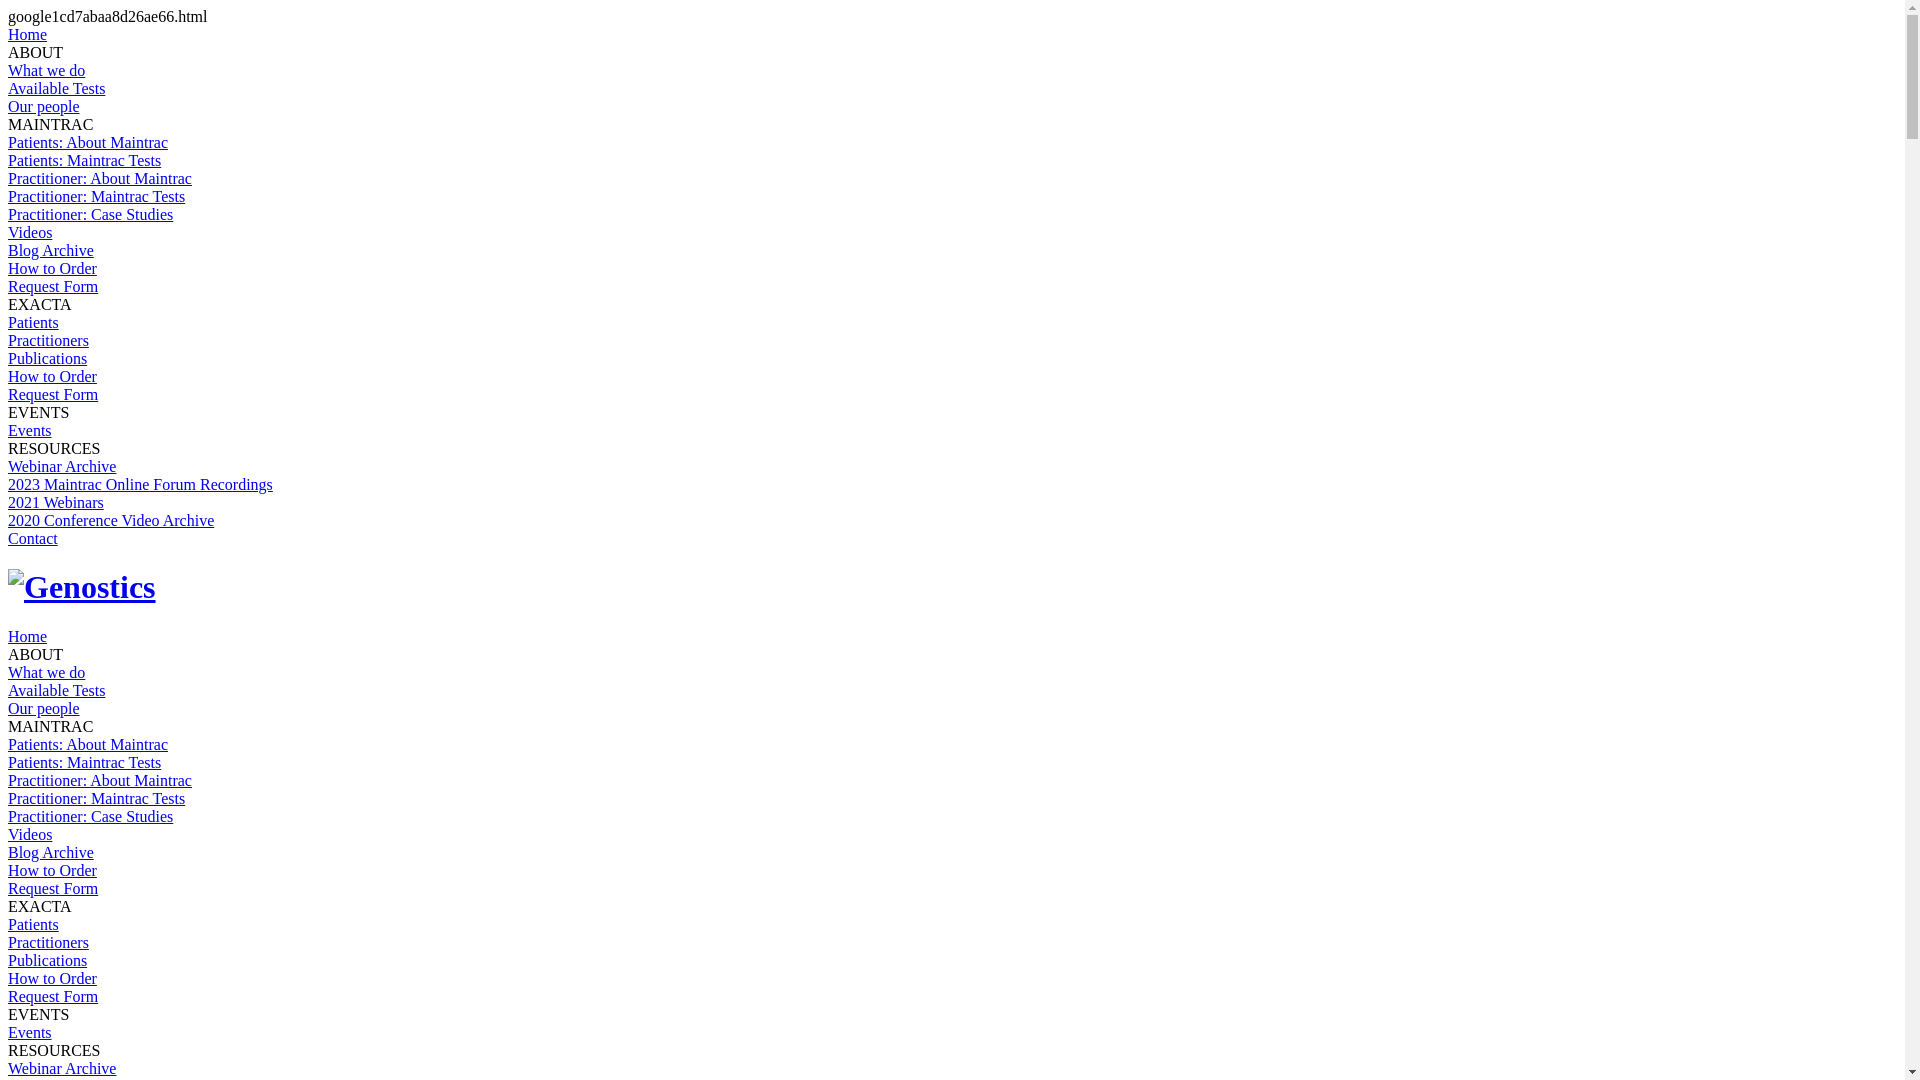  What do you see at coordinates (62, 466) in the screenshot?
I see `Webinar Archive` at bounding box center [62, 466].